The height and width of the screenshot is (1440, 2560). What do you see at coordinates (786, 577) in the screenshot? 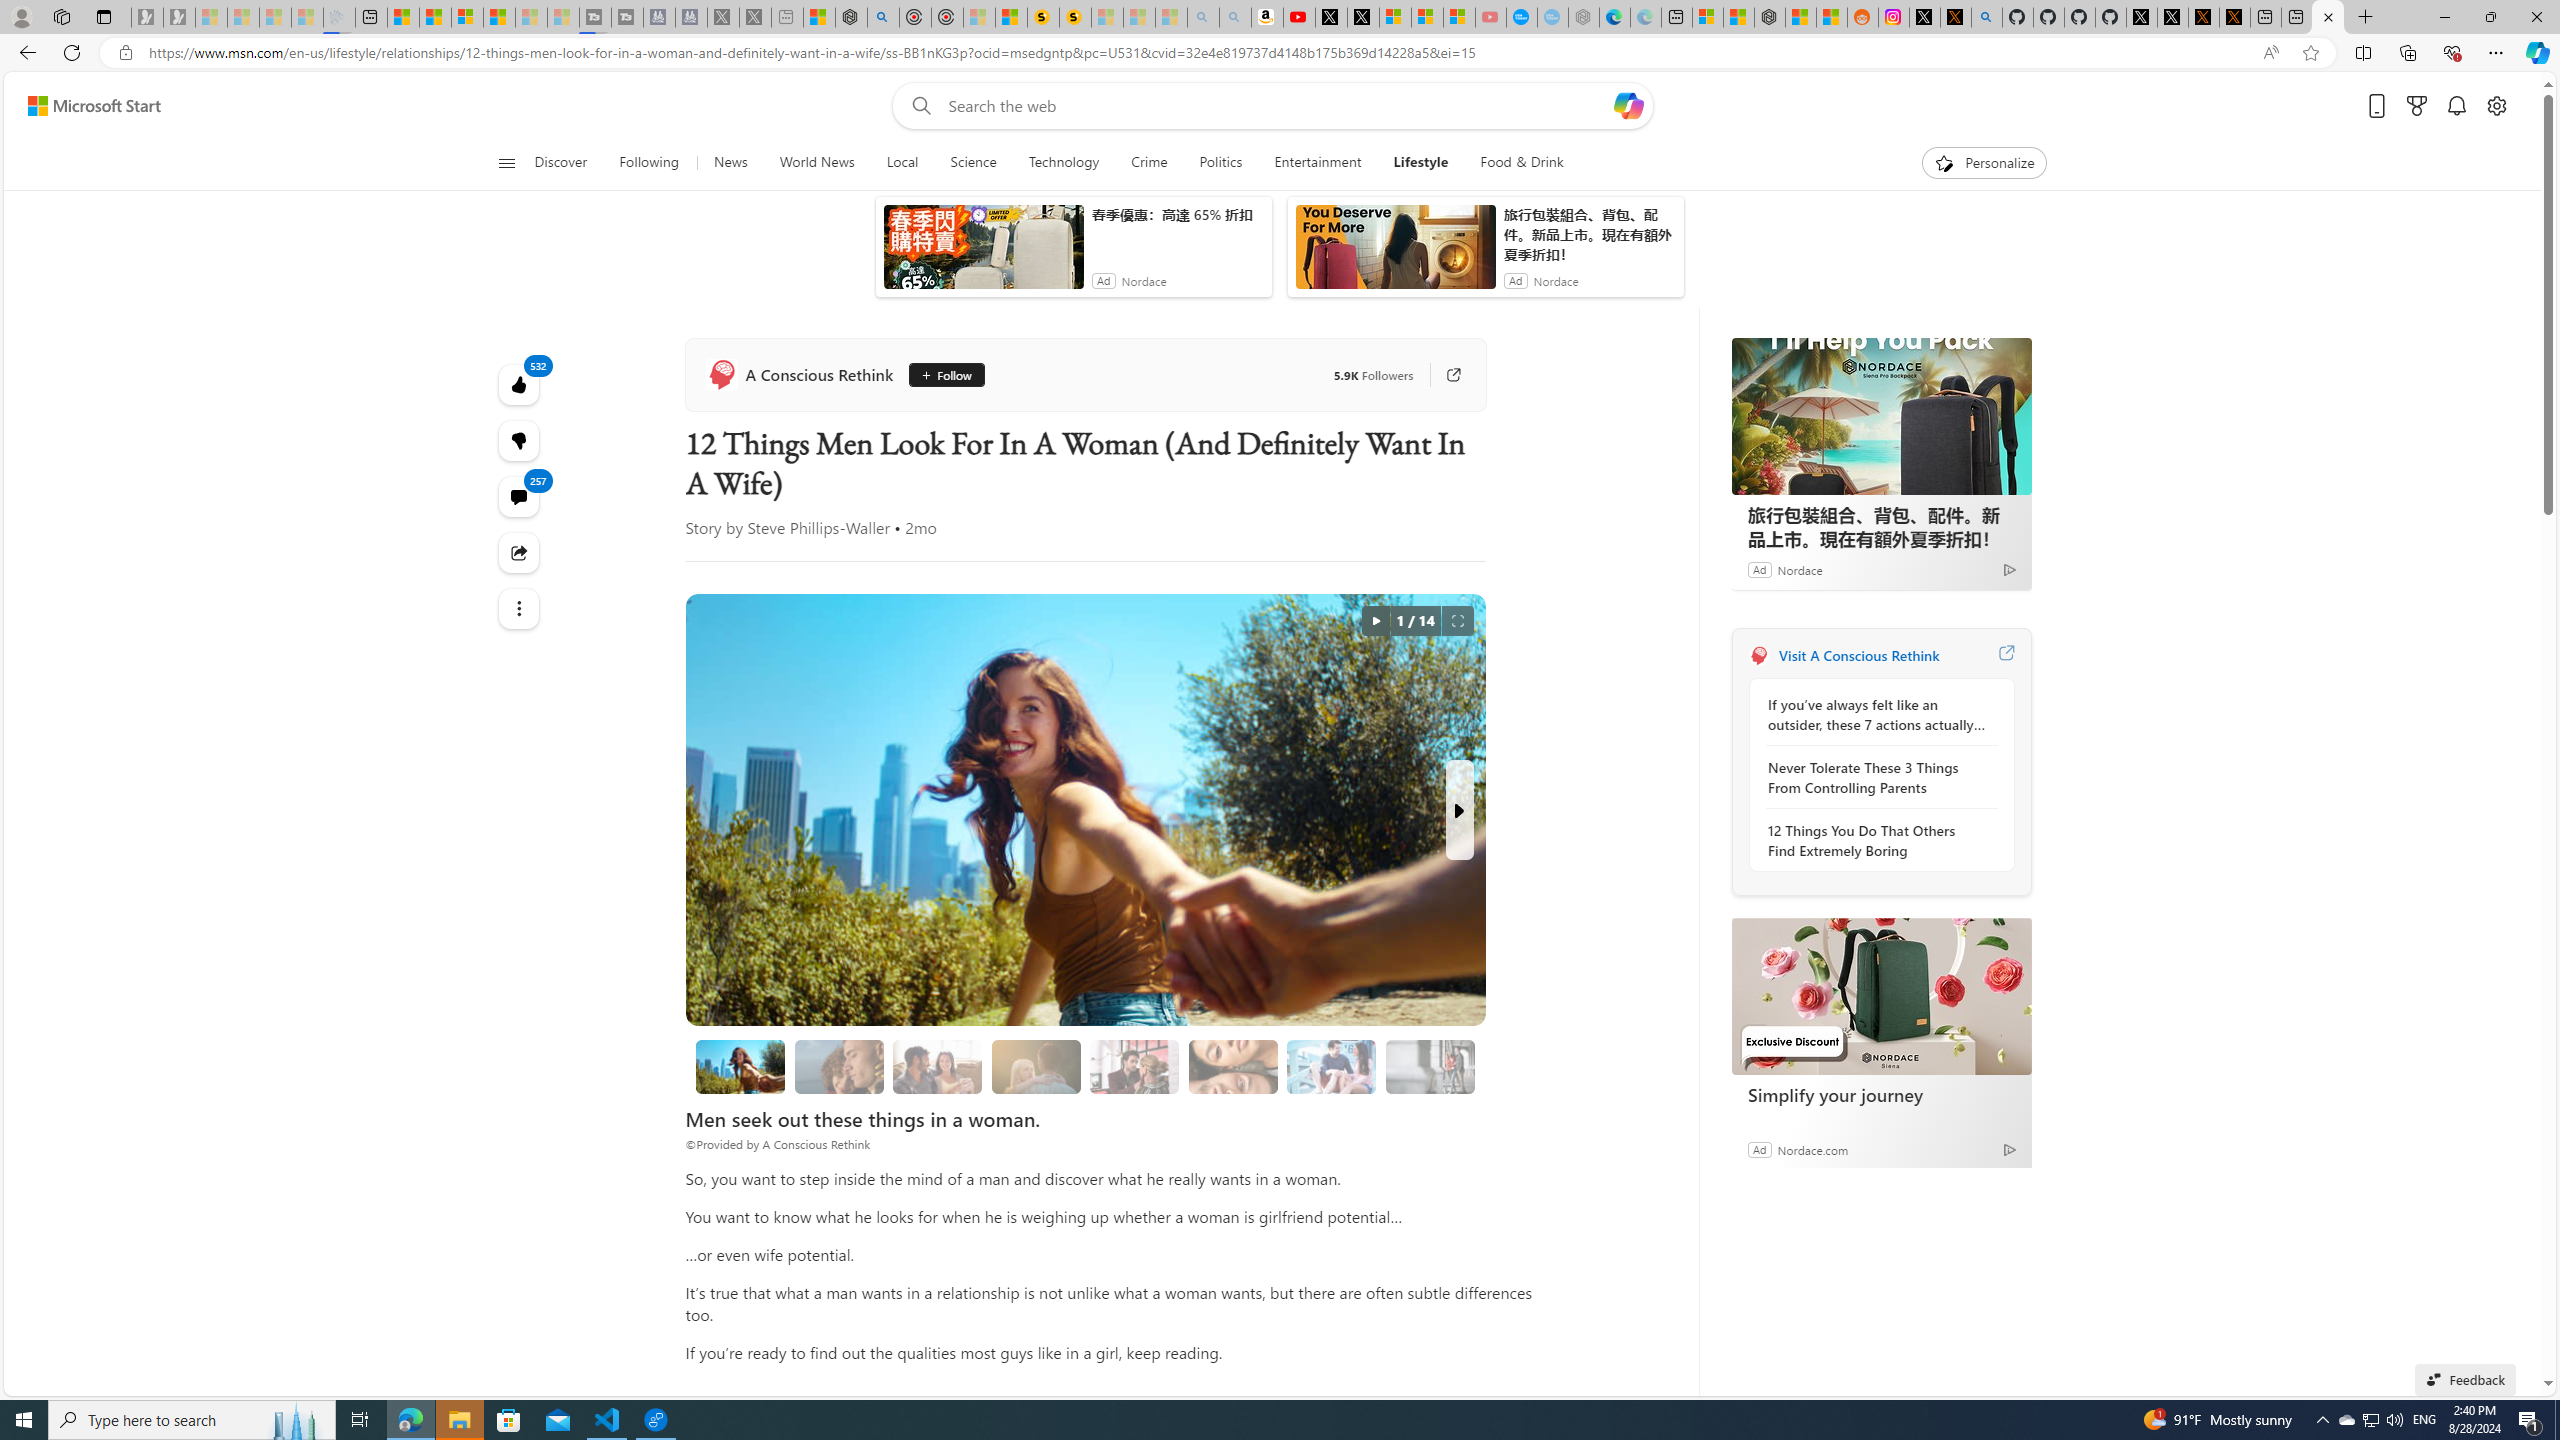
I see `AutomationID: tab-16` at bounding box center [786, 577].